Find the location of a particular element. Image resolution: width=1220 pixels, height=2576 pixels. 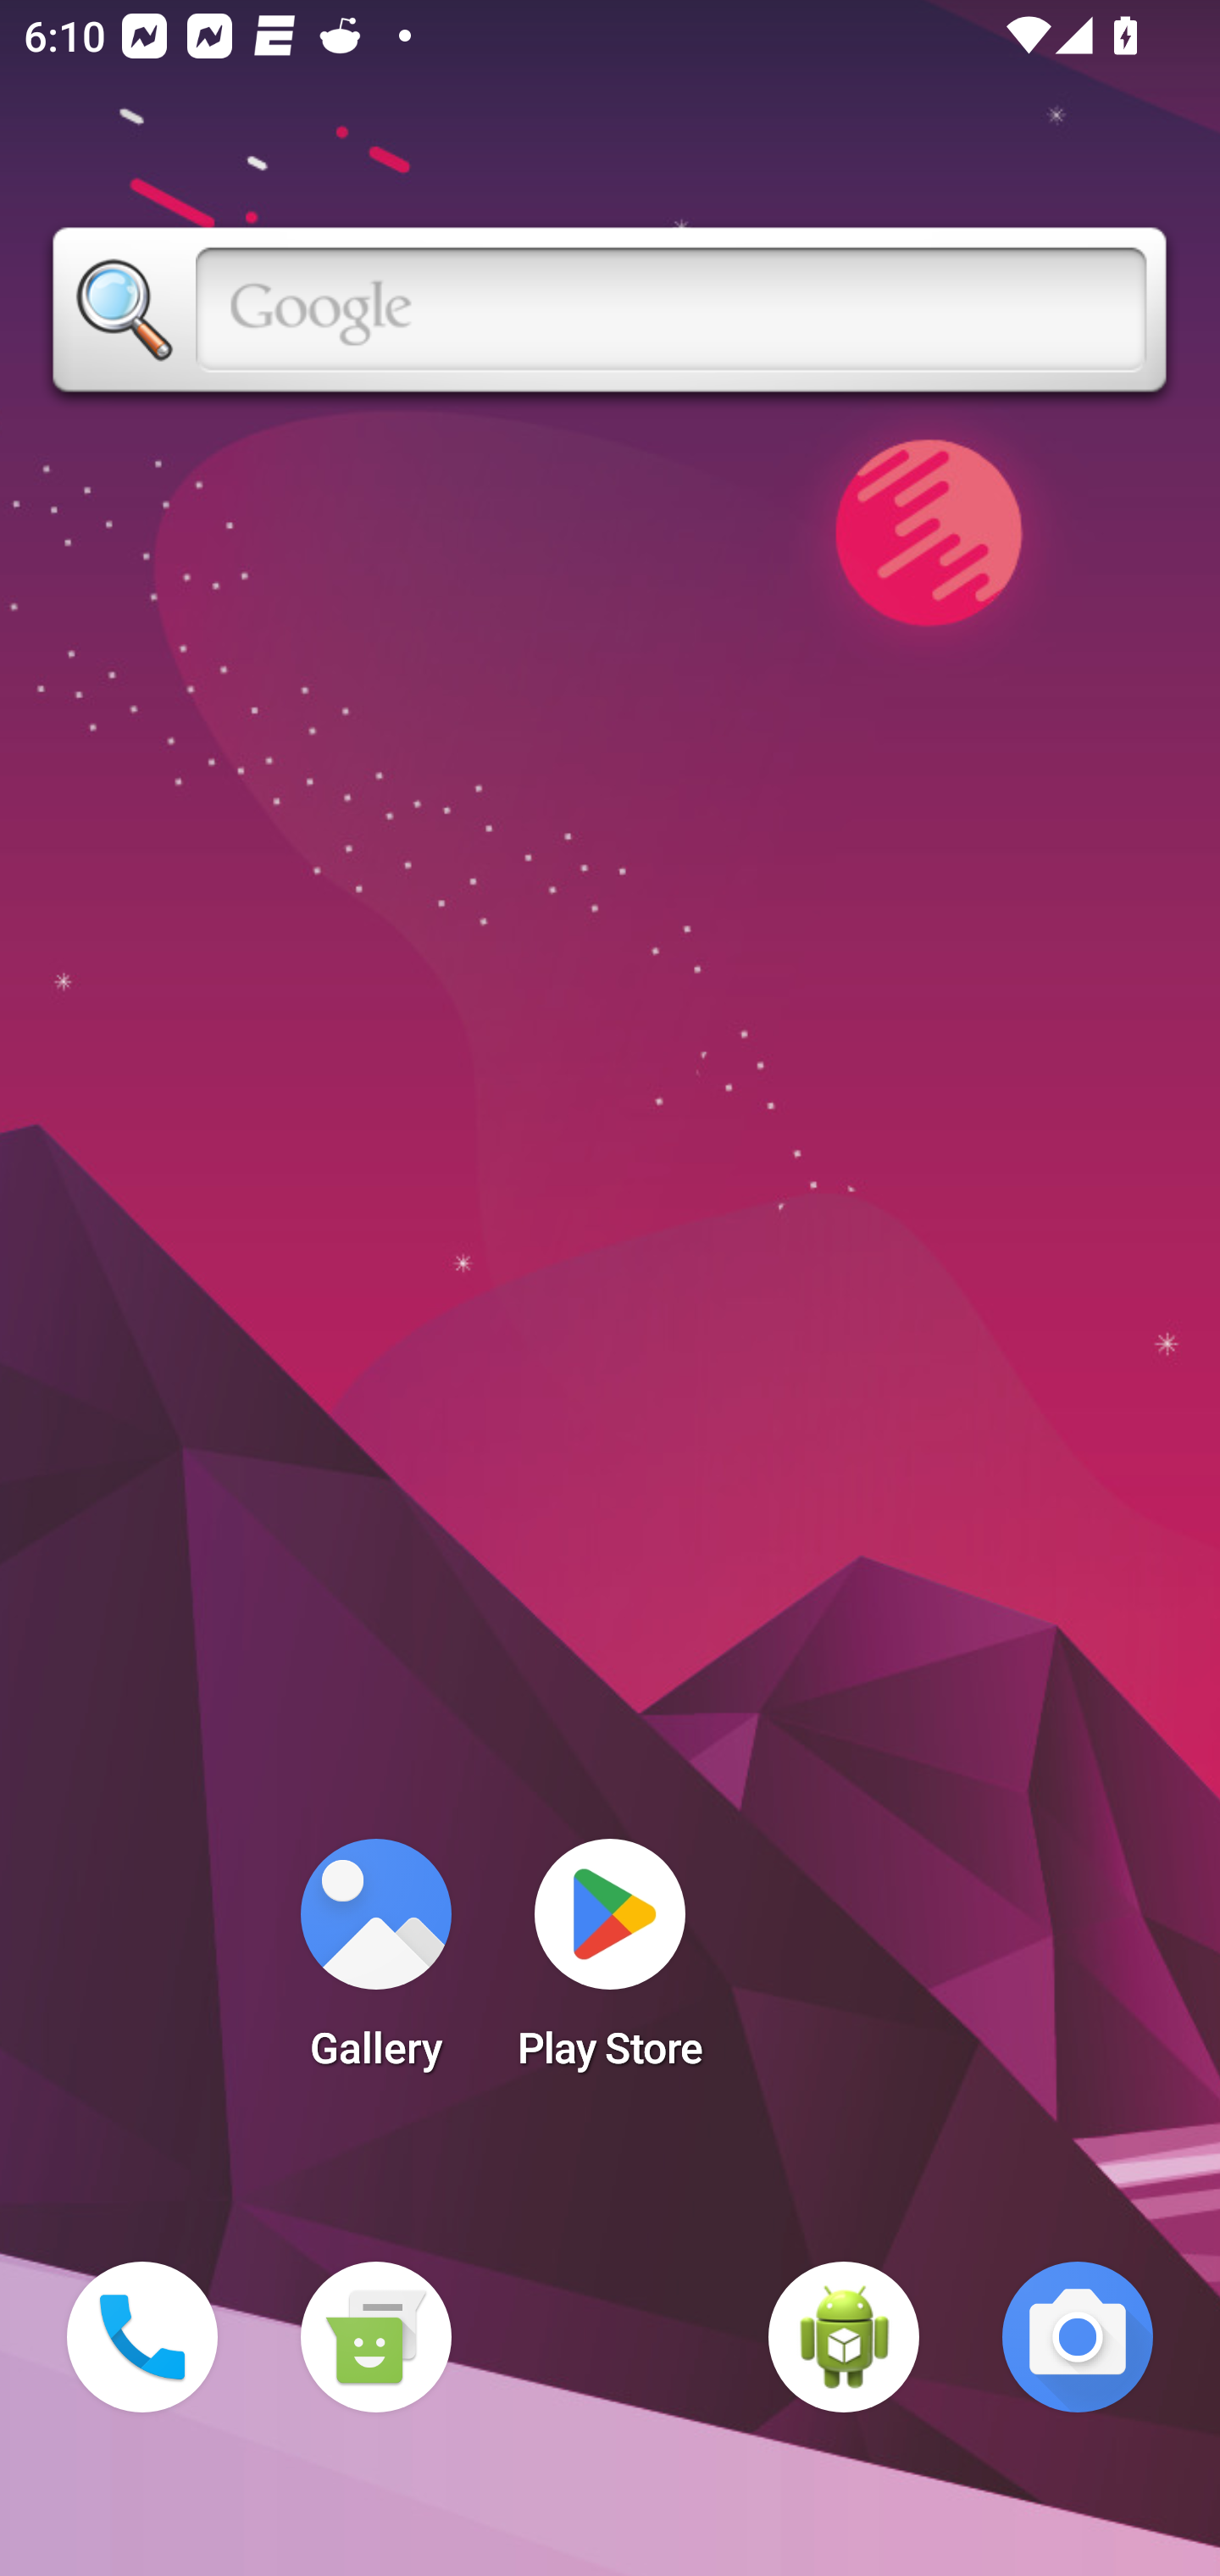

WebView Browser Tester is located at coordinates (844, 2337).